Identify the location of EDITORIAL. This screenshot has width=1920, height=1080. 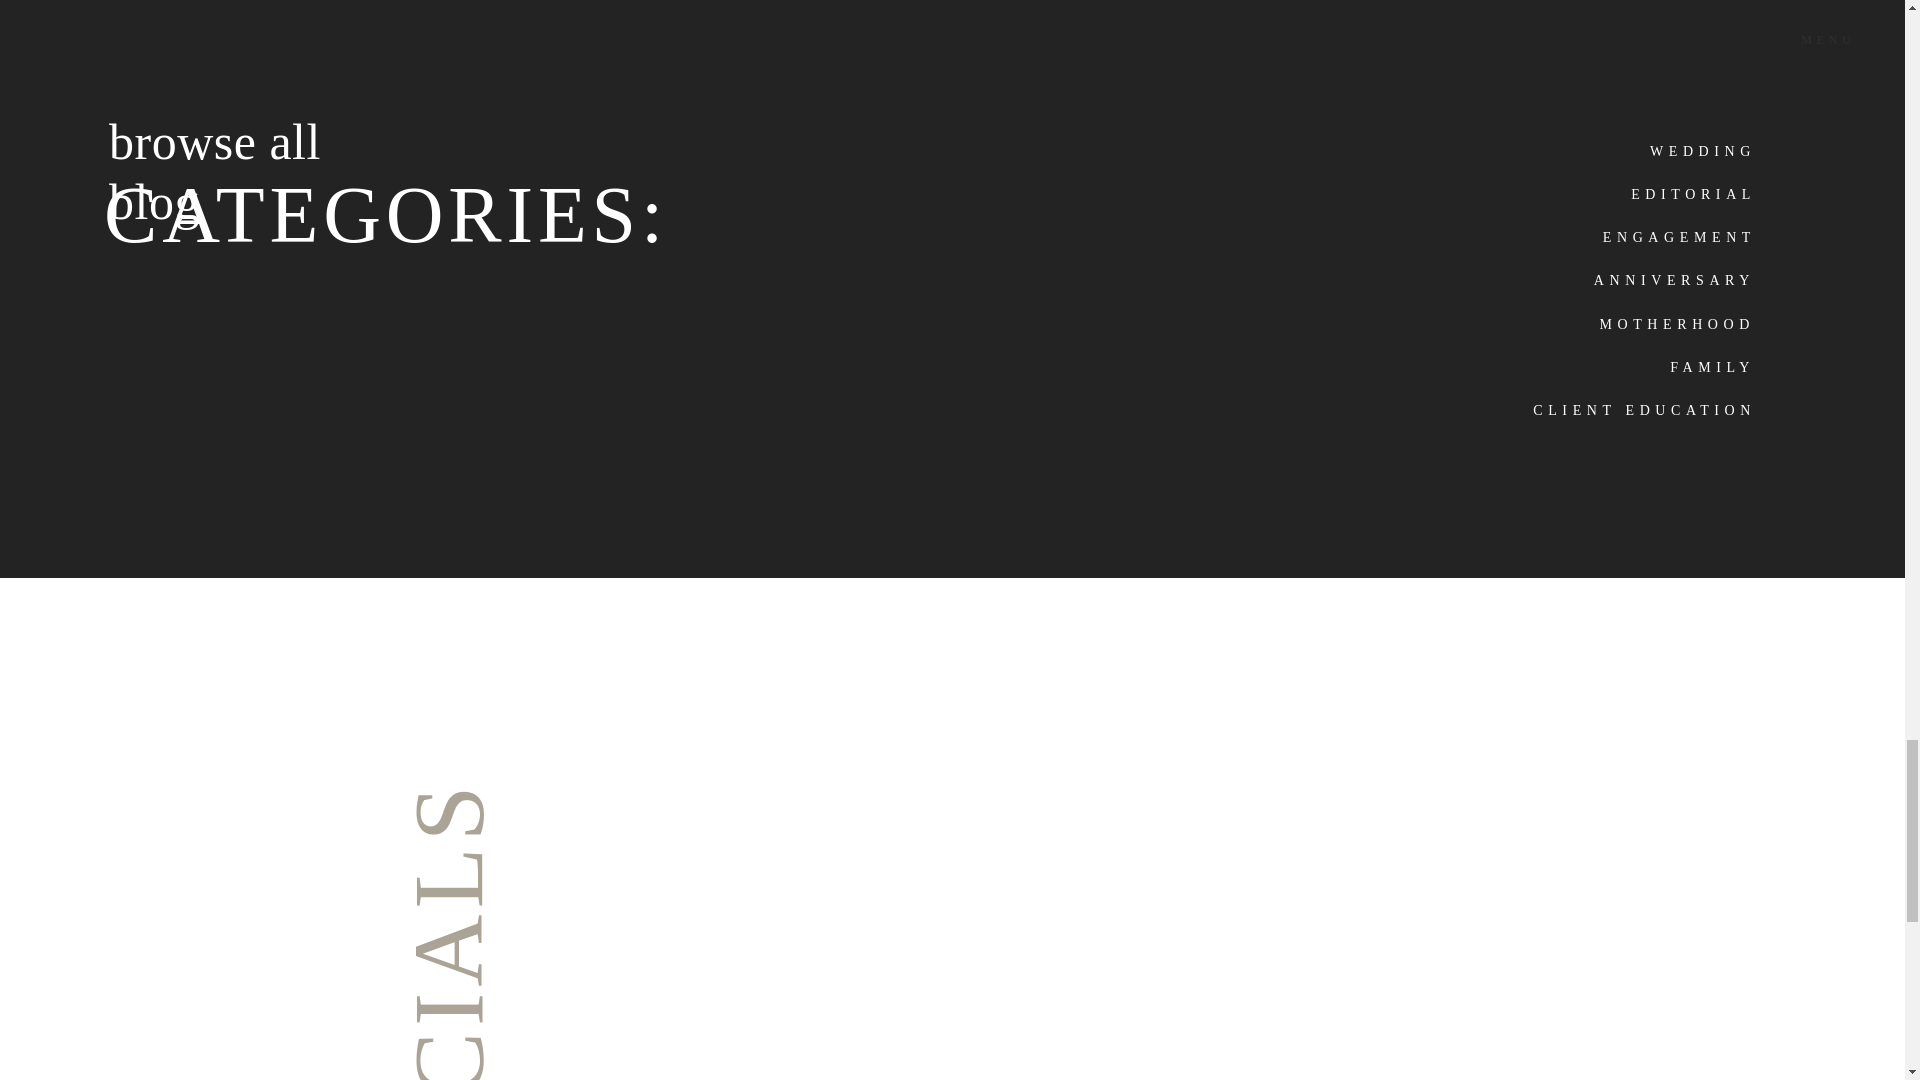
(1680, 191).